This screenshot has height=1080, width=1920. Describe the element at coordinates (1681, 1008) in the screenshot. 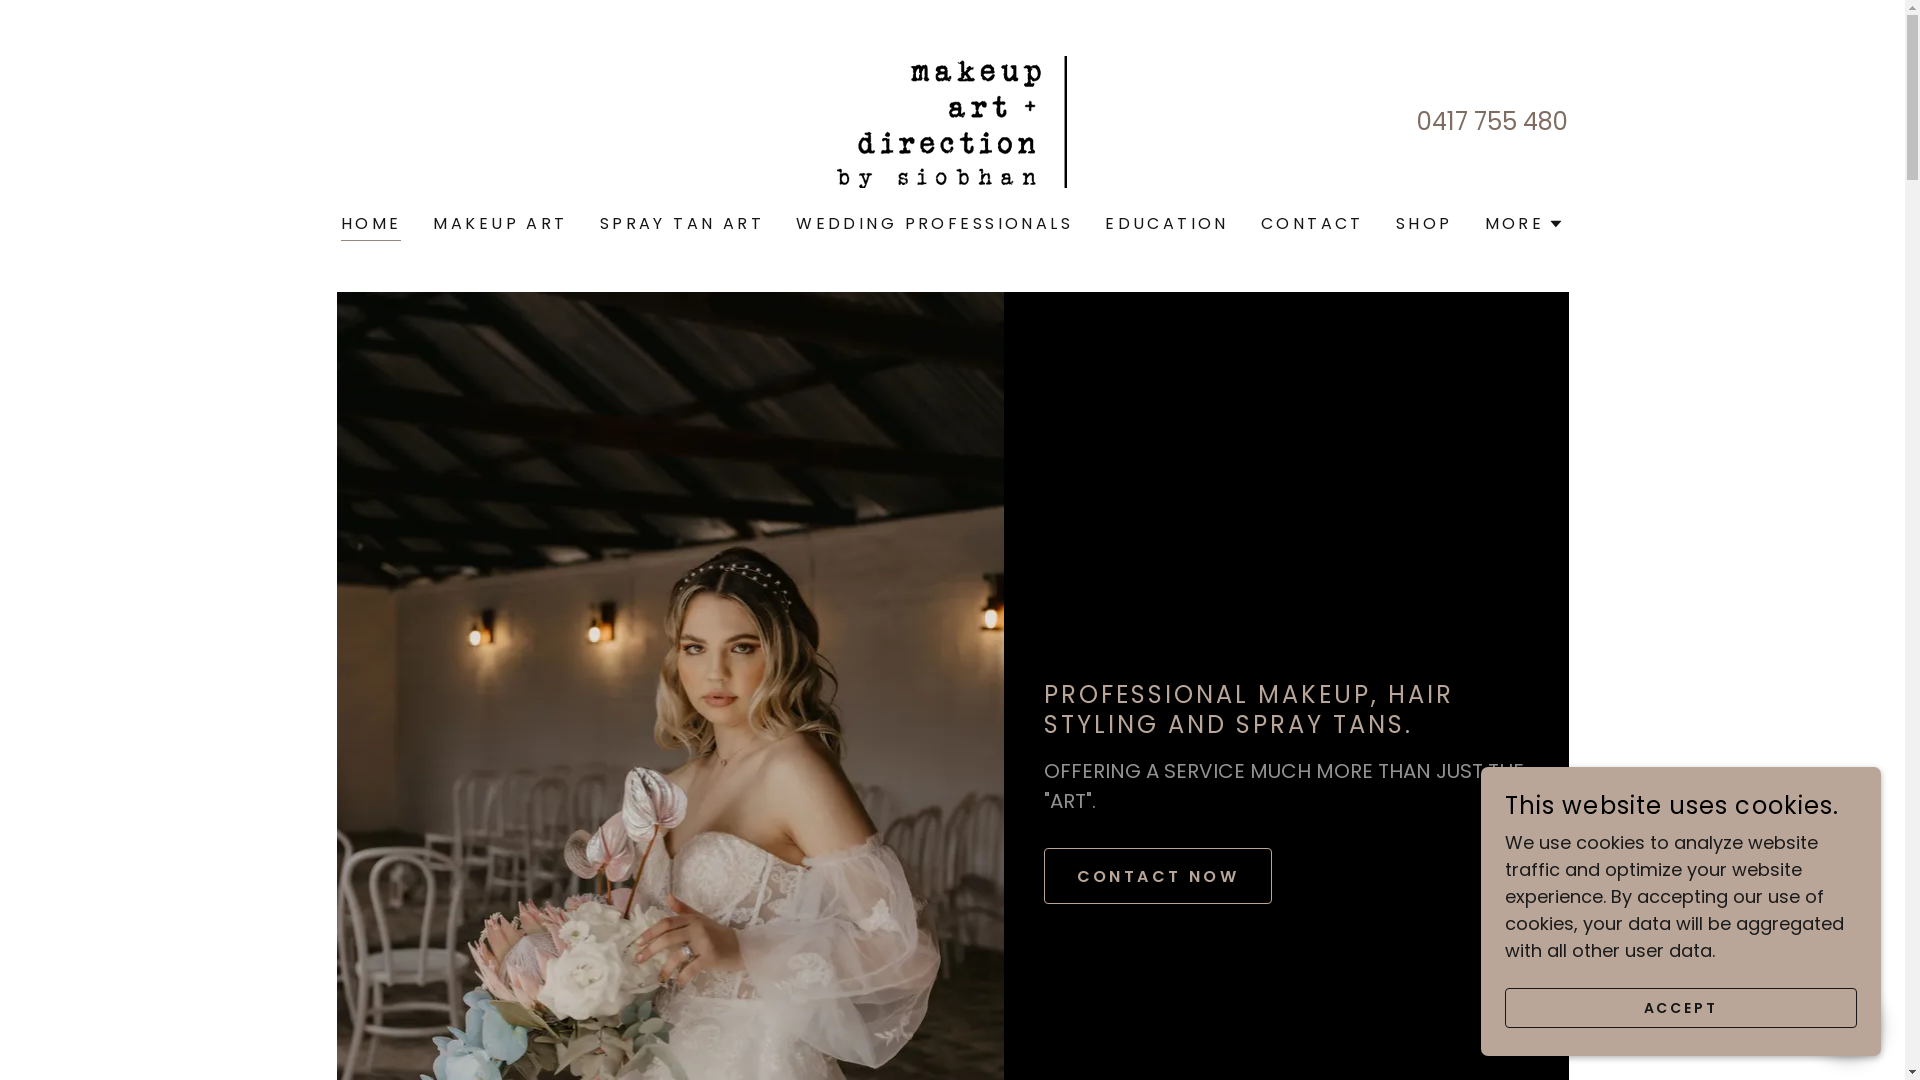

I see `ACCEPT` at that location.